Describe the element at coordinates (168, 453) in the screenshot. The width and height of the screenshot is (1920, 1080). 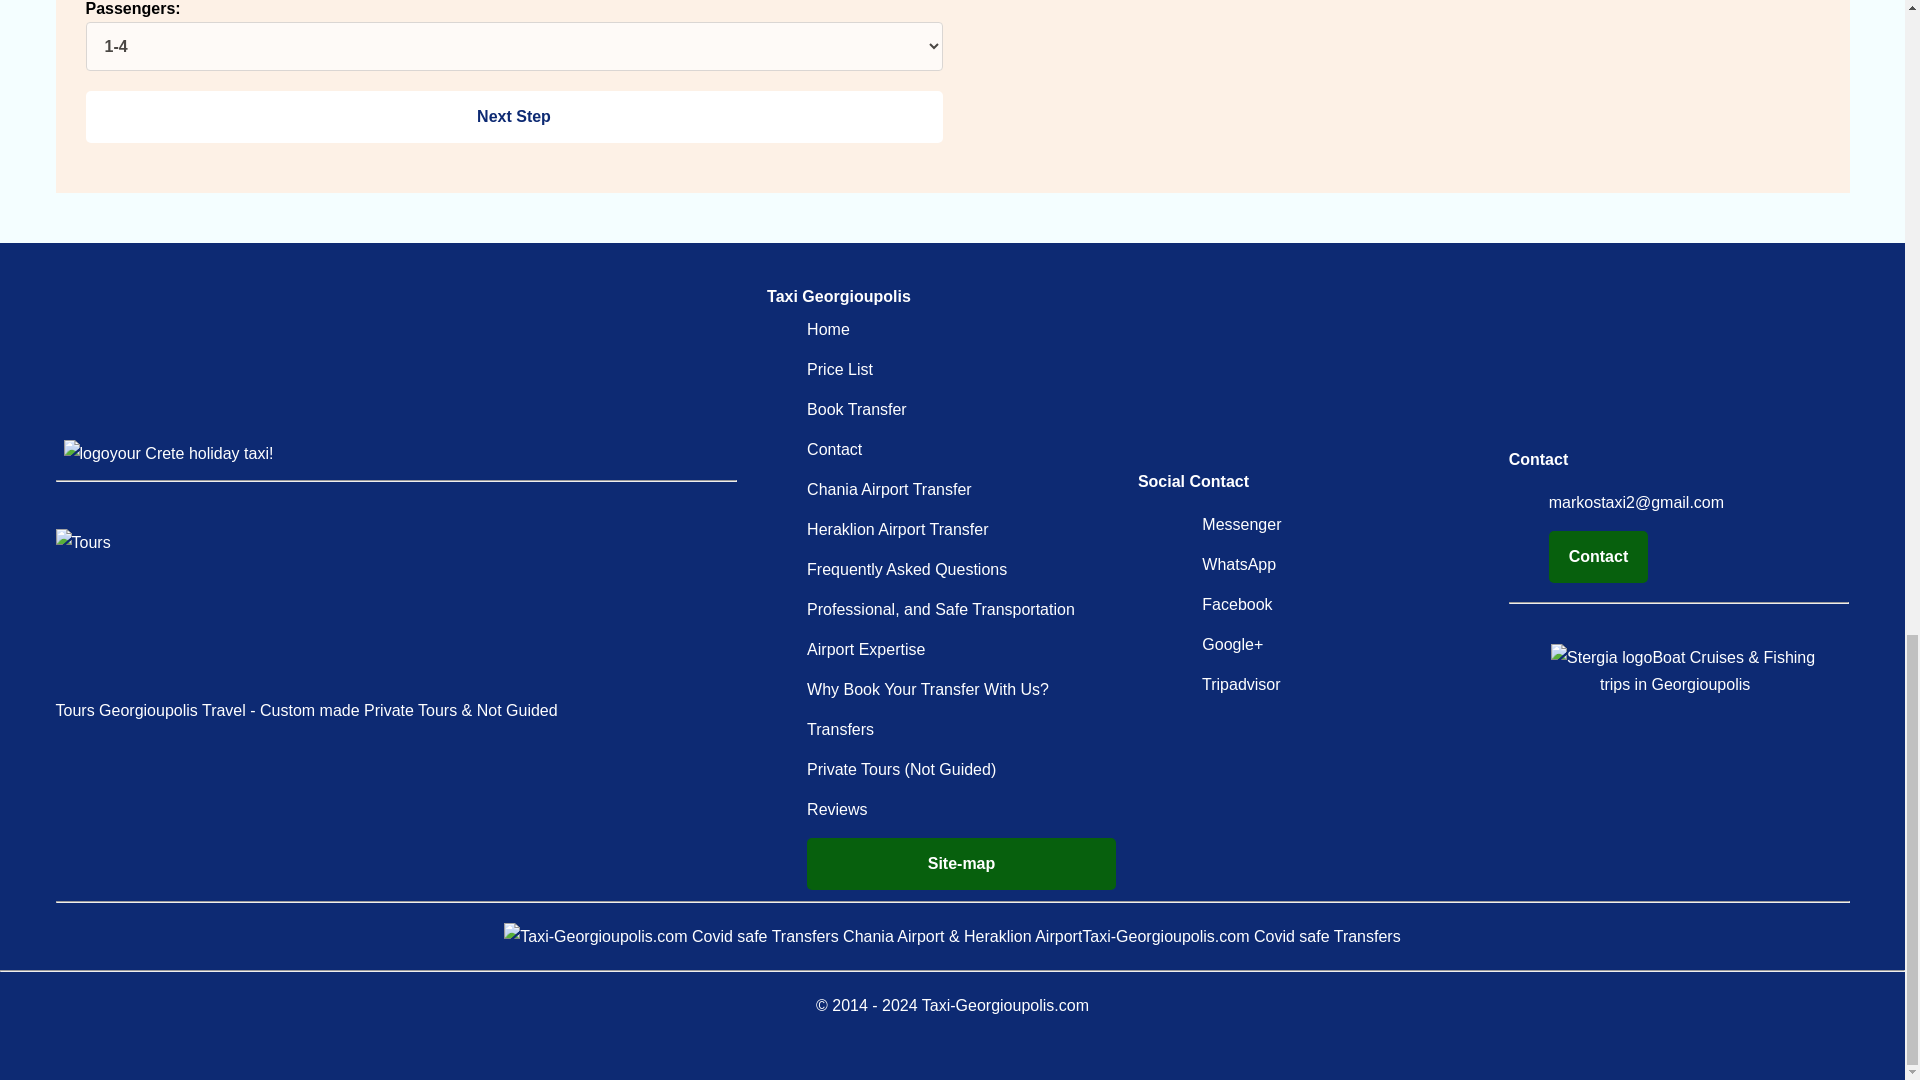
I see `your Crete holiday taxi!` at that location.